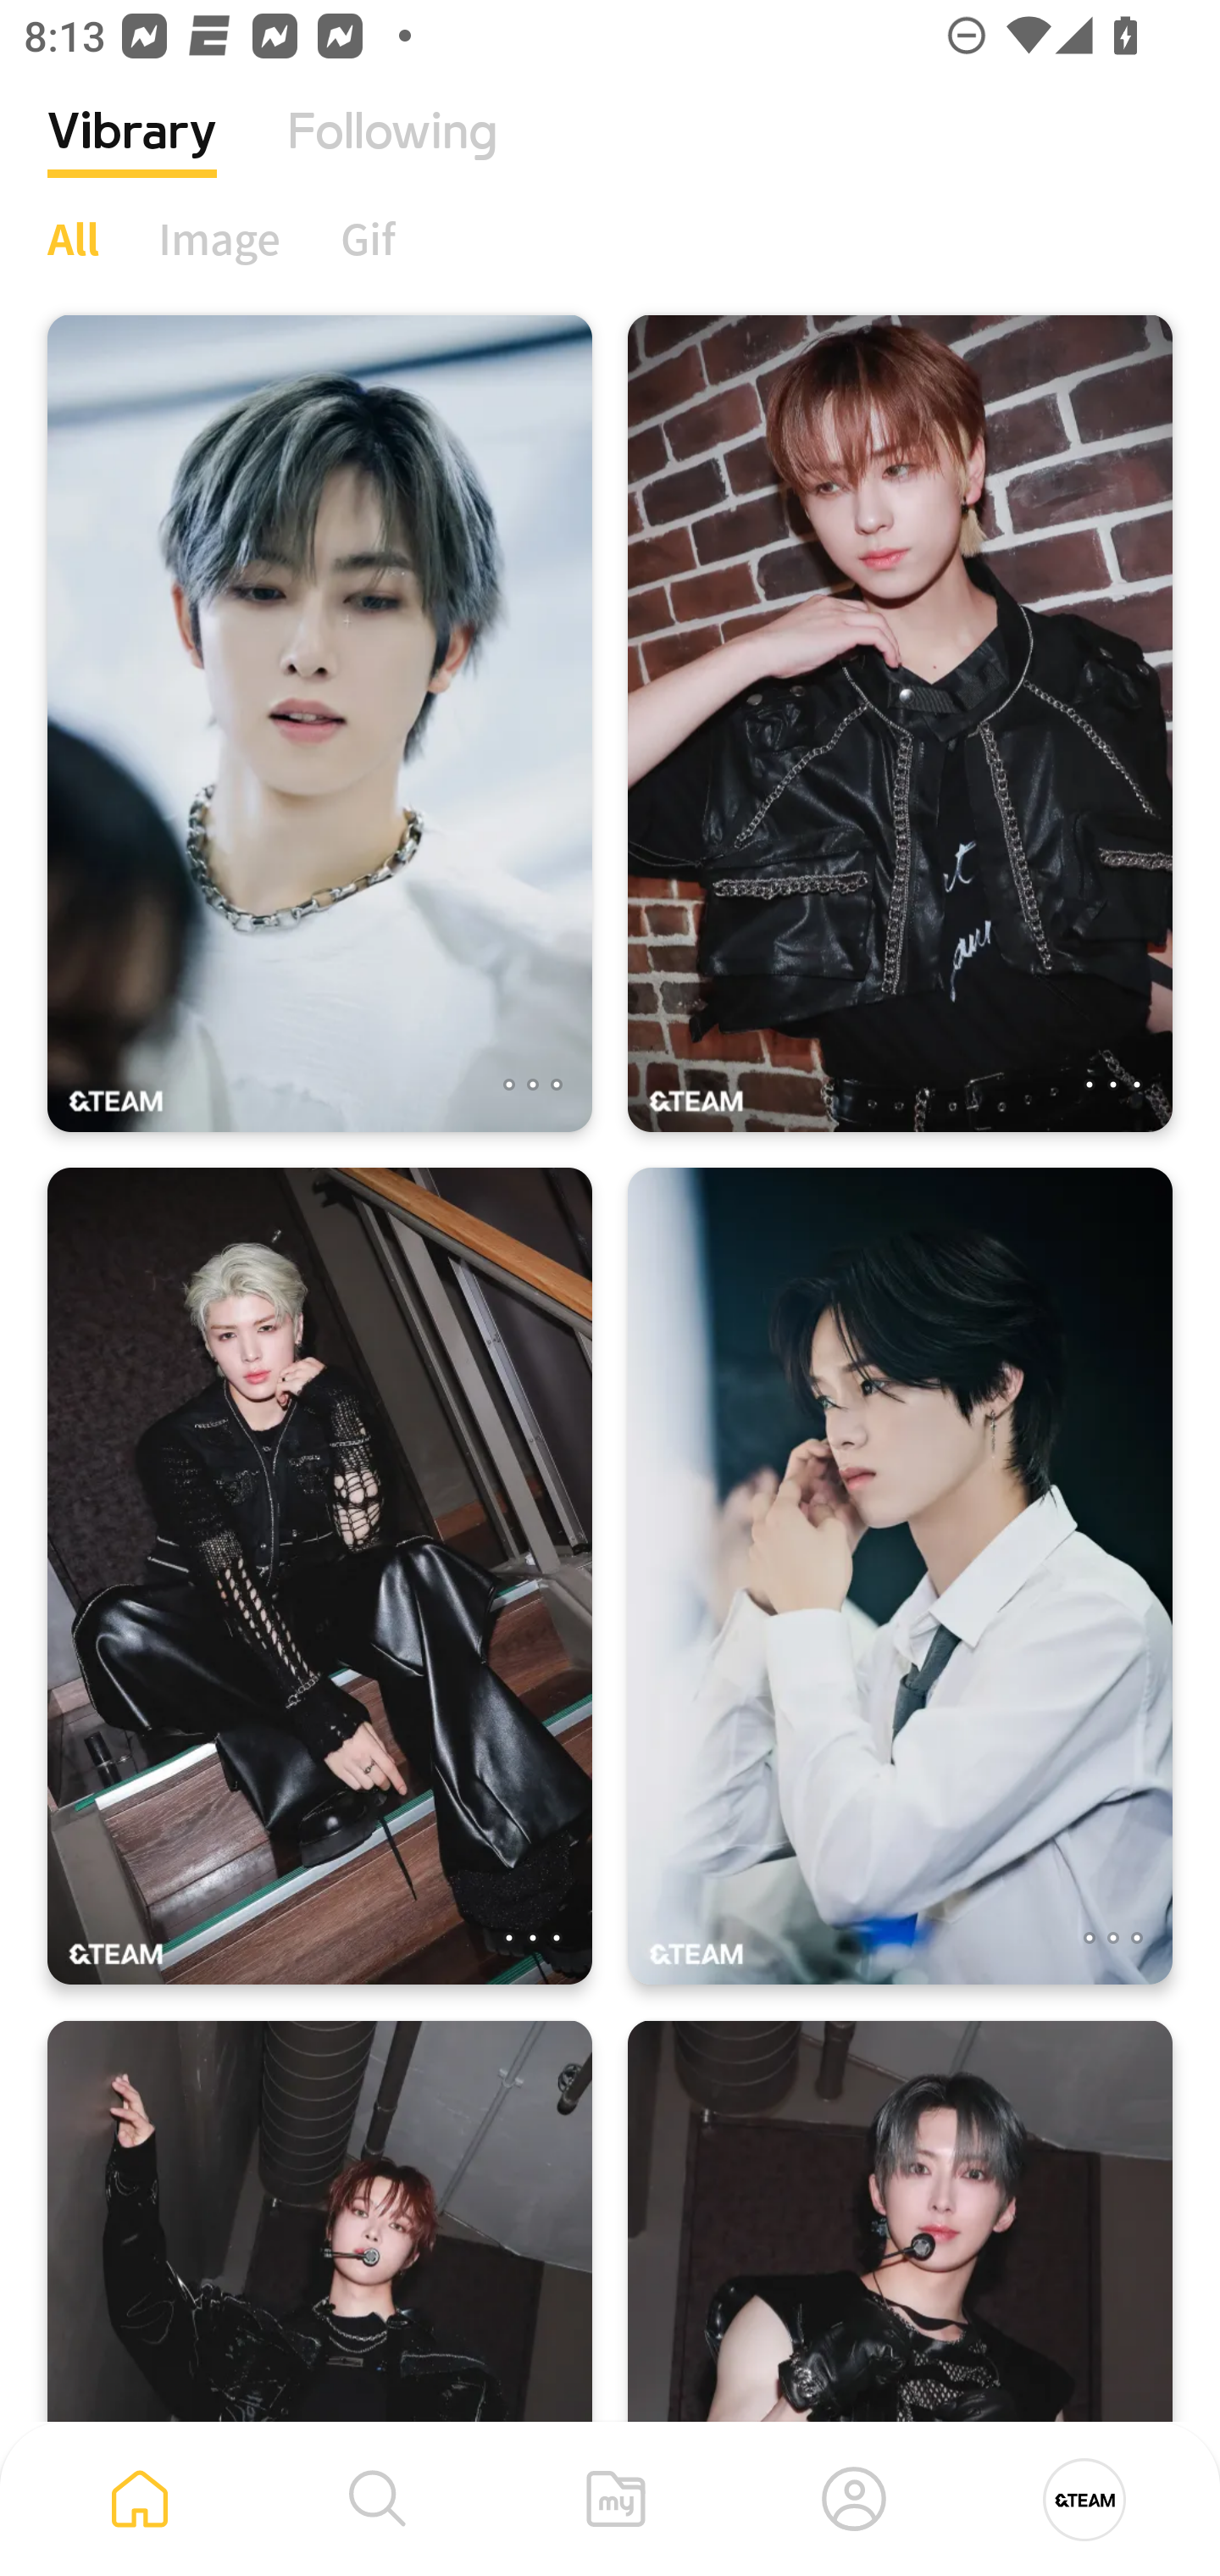 This screenshot has height=2576, width=1220. I want to click on Vibrary, so click(132, 157).